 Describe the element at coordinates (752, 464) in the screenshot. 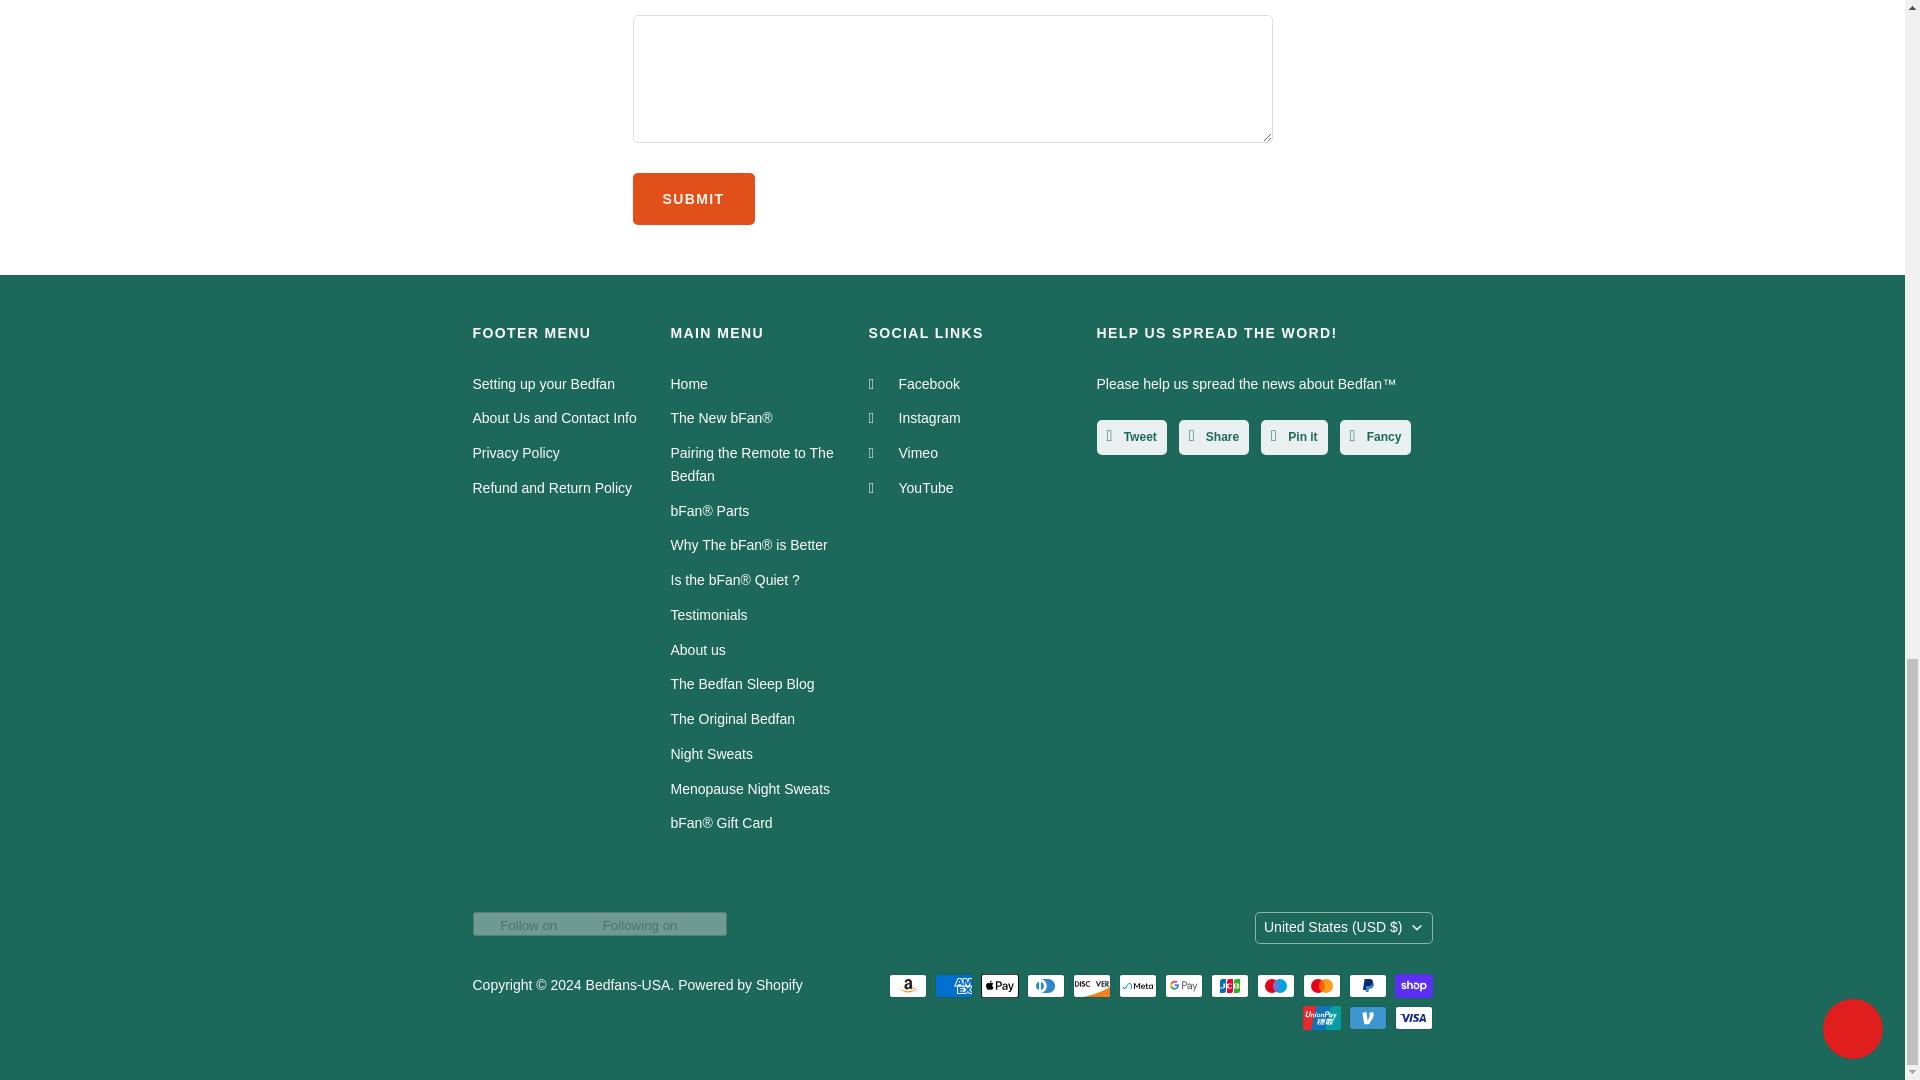

I see `Pairing the Remote to The Bedfan` at that location.